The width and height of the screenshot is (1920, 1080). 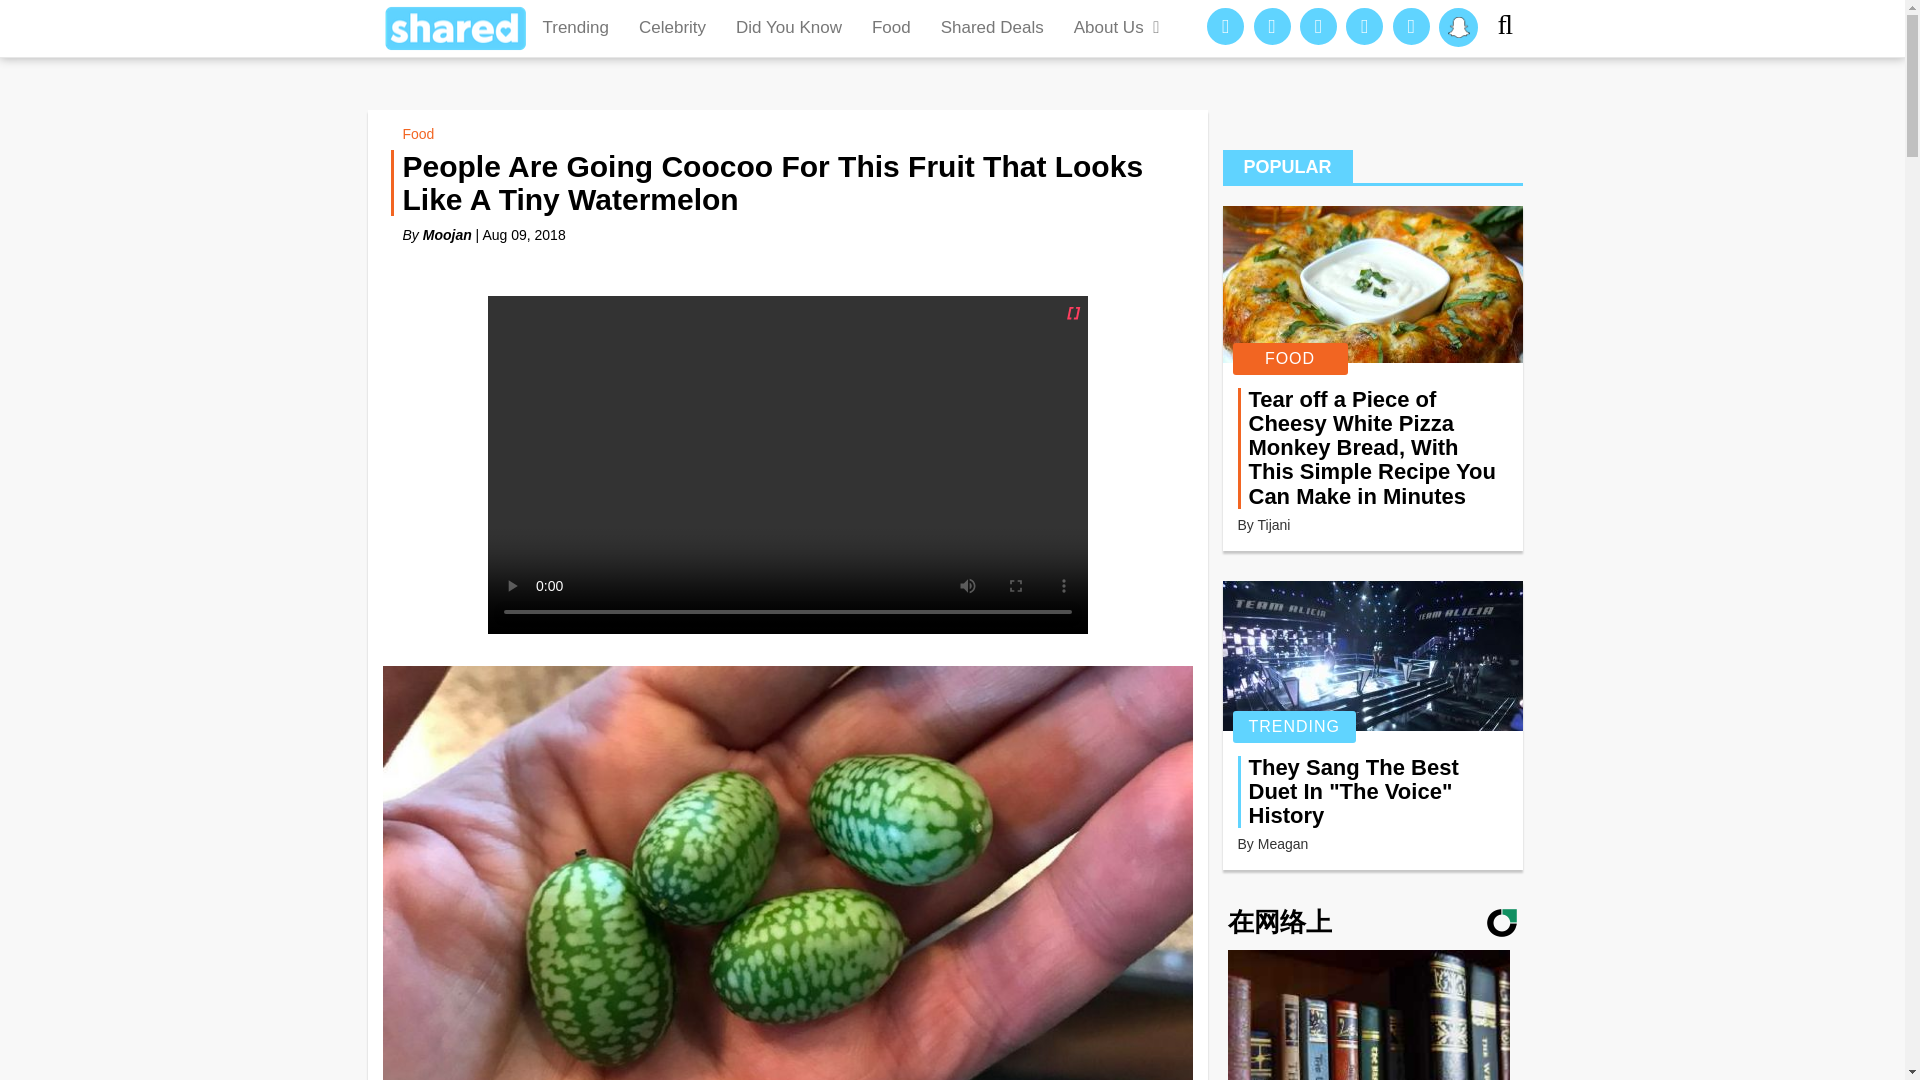 I want to click on twitter, so click(x=1364, y=26).